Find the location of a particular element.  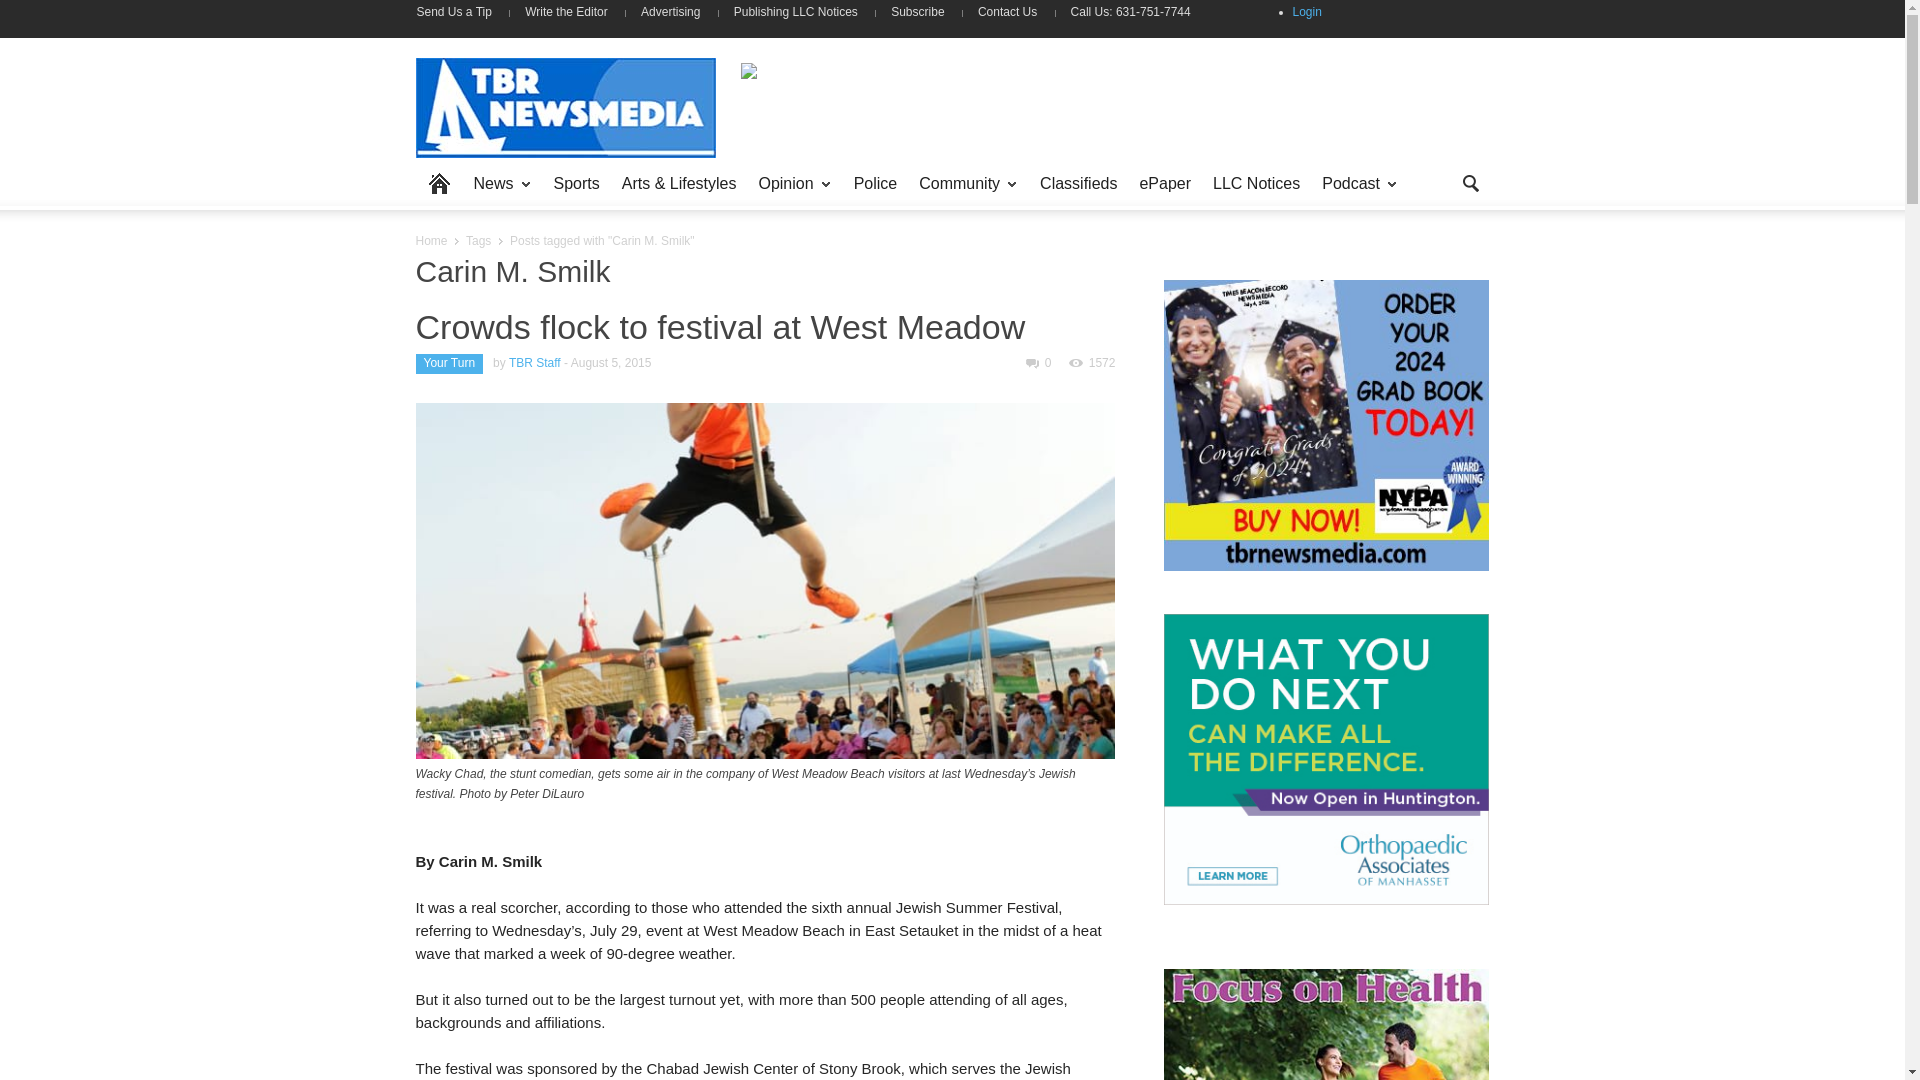

Orthopaedic Associates of Manhasset is located at coordinates (1326, 760).